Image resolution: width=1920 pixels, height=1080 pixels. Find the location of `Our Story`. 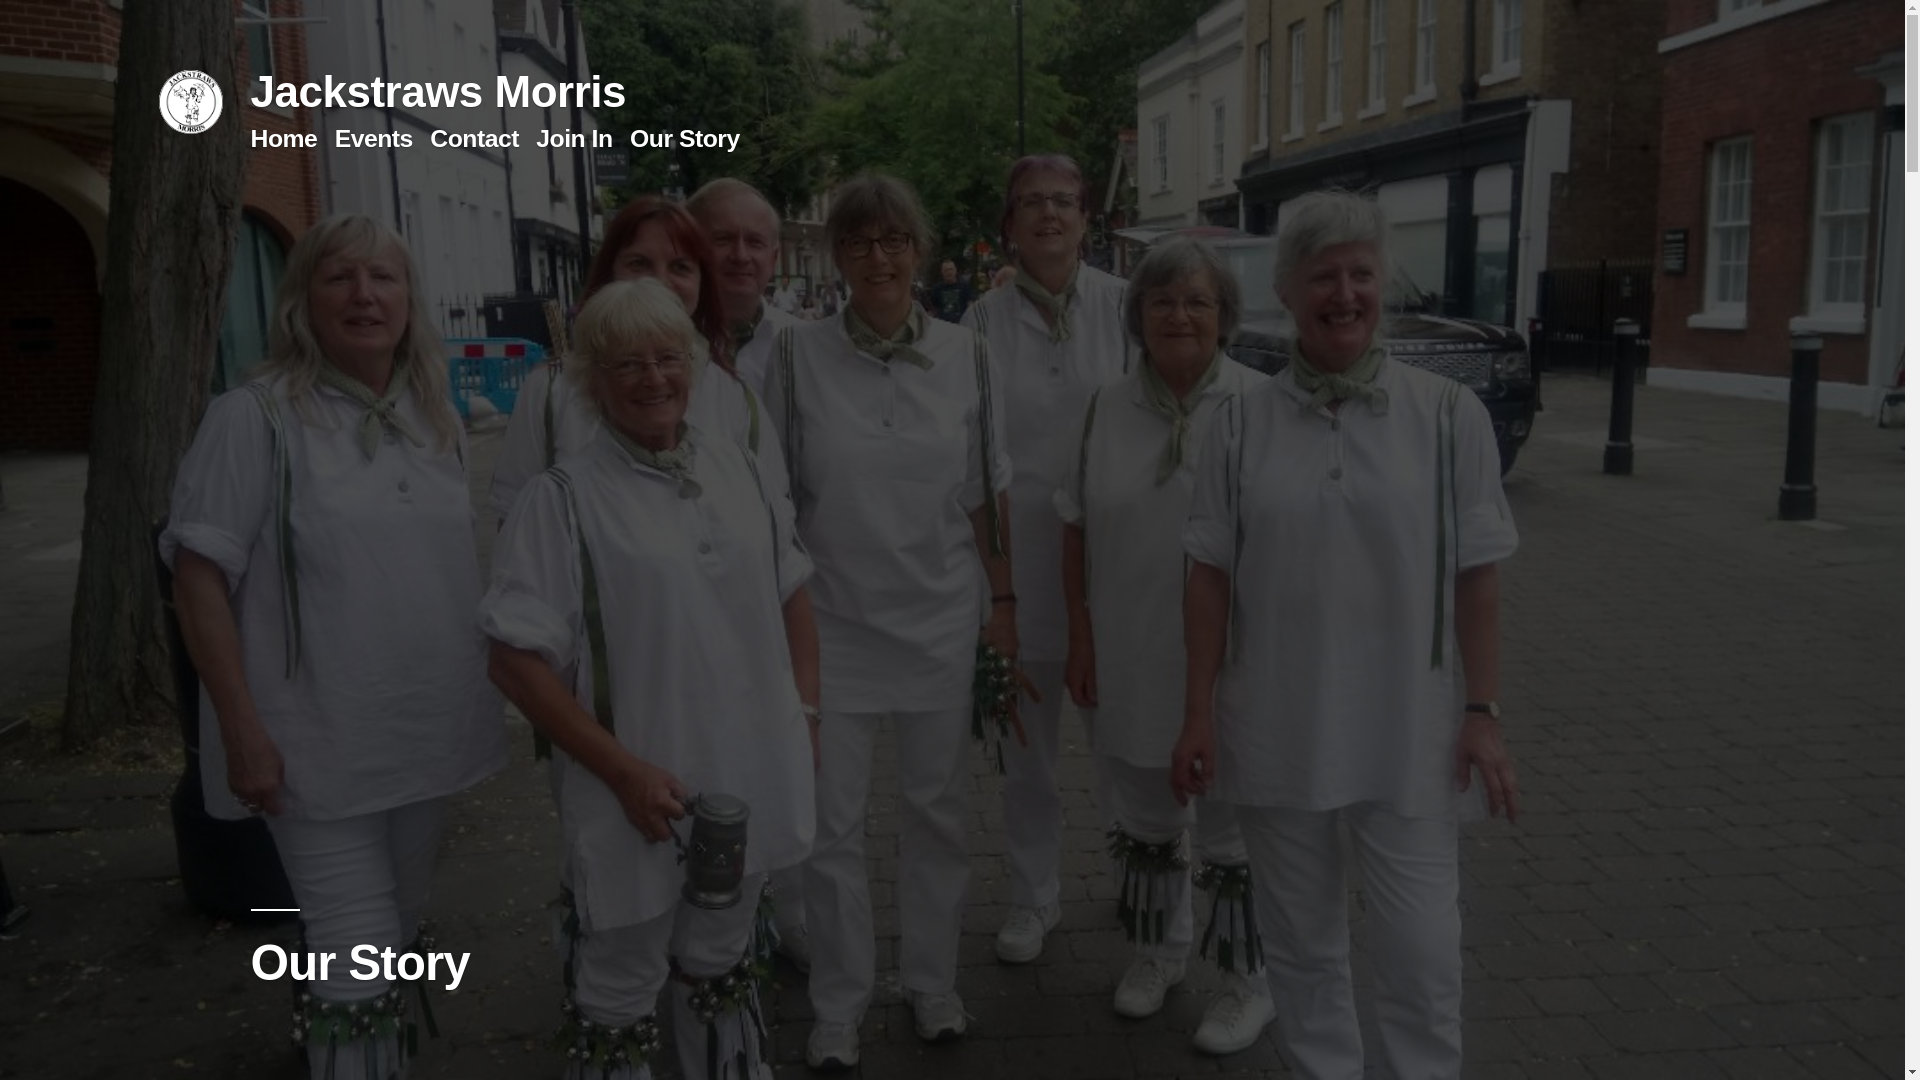

Our Story is located at coordinates (684, 138).